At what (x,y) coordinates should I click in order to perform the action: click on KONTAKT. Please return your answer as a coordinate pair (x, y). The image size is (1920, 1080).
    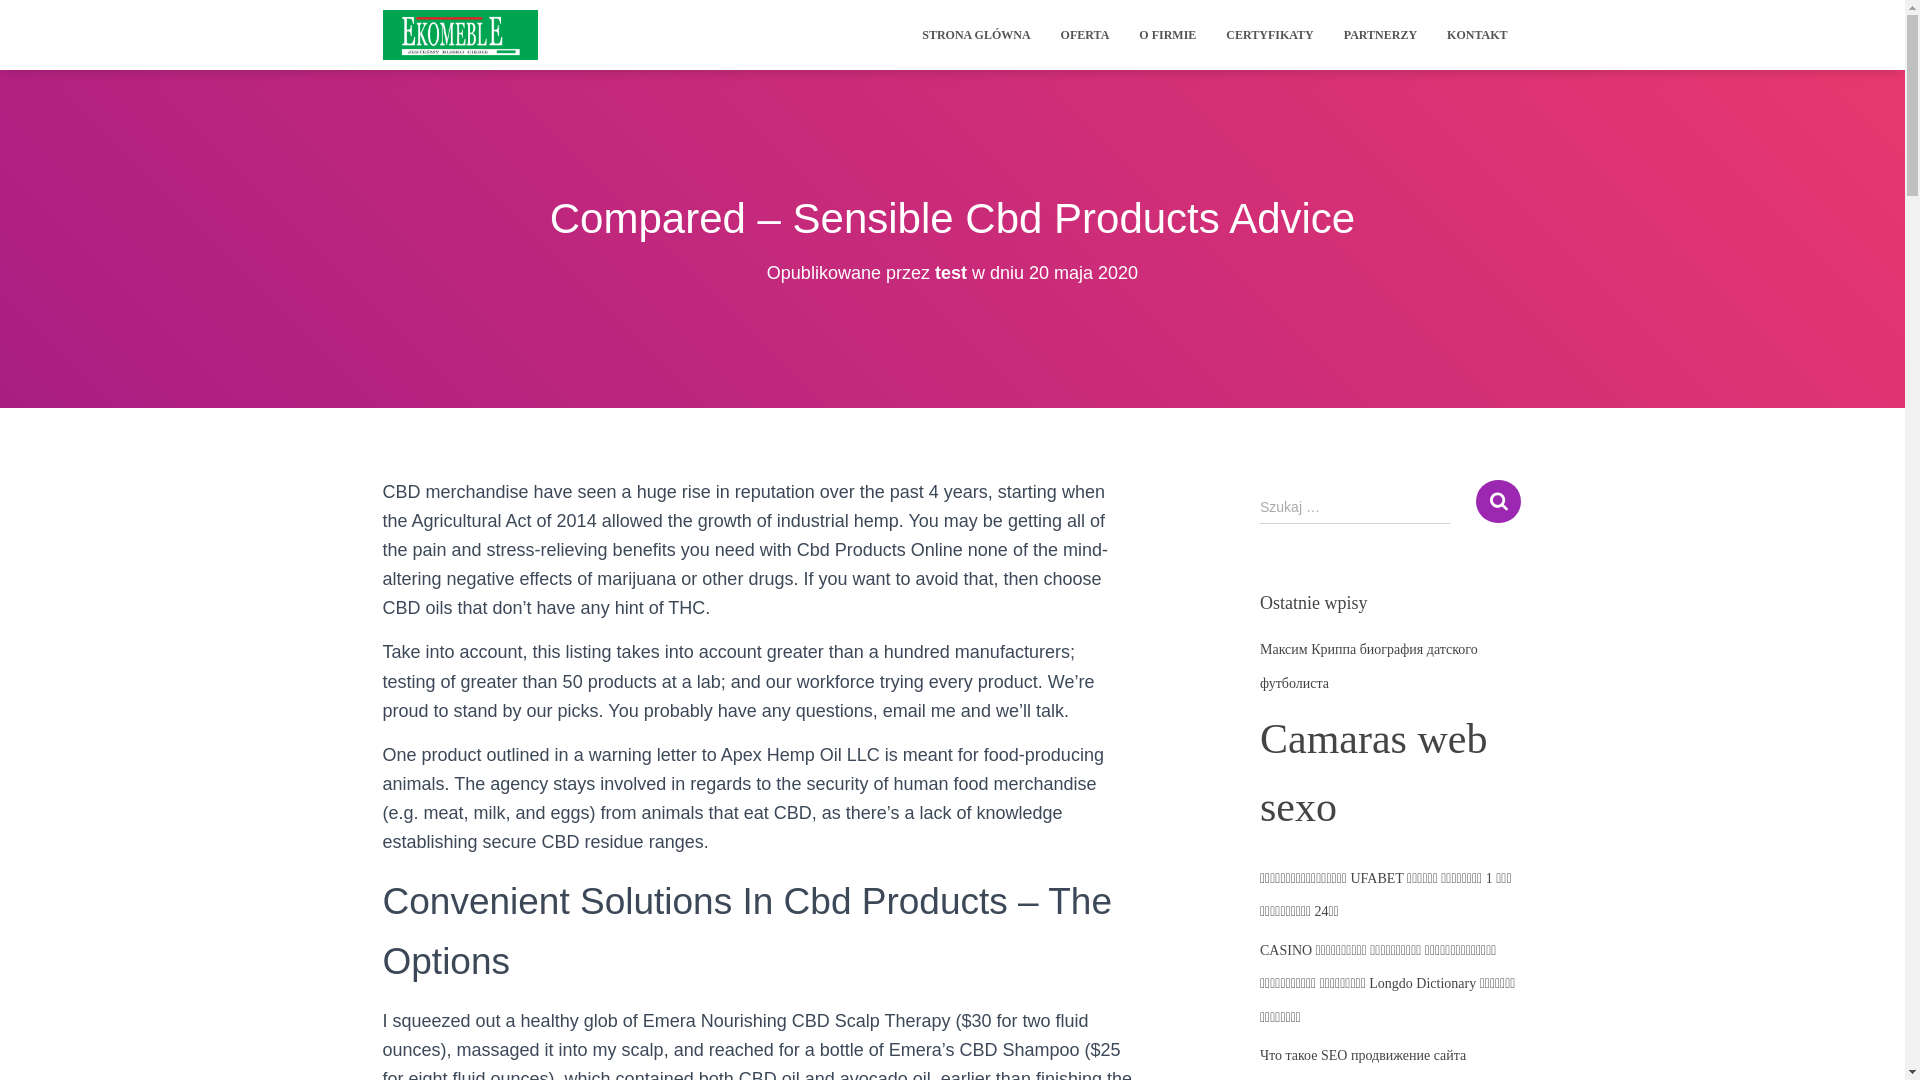
    Looking at the image, I should click on (1477, 34).